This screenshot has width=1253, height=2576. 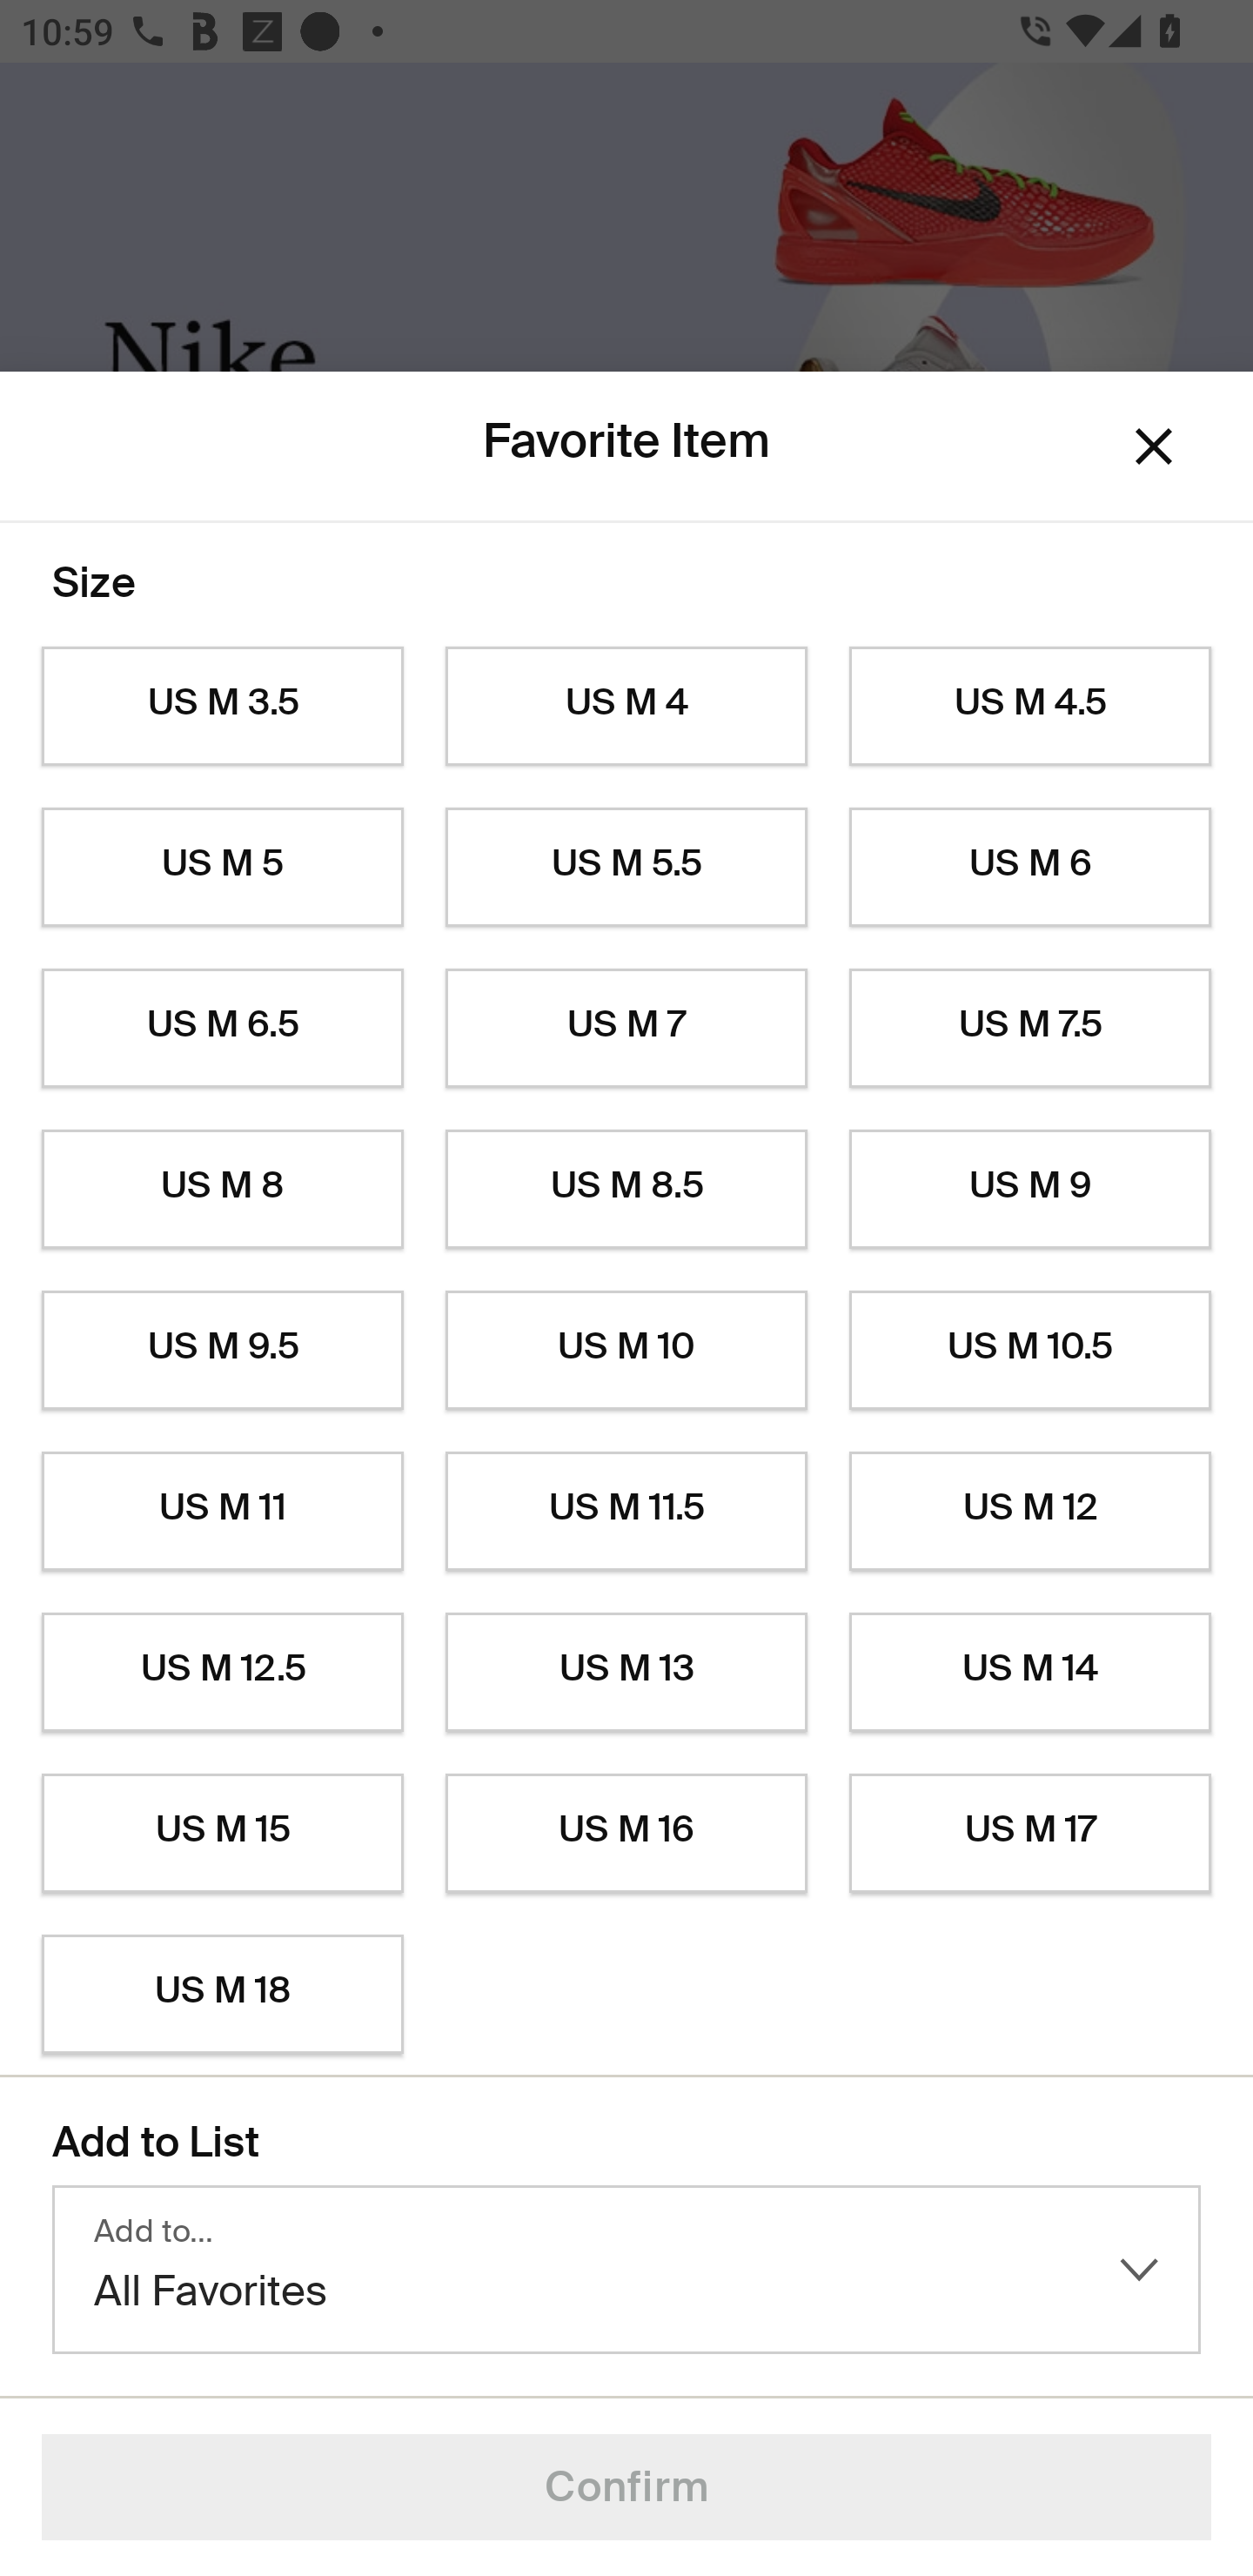 What do you see at coordinates (1030, 867) in the screenshot?
I see `US M 6` at bounding box center [1030, 867].